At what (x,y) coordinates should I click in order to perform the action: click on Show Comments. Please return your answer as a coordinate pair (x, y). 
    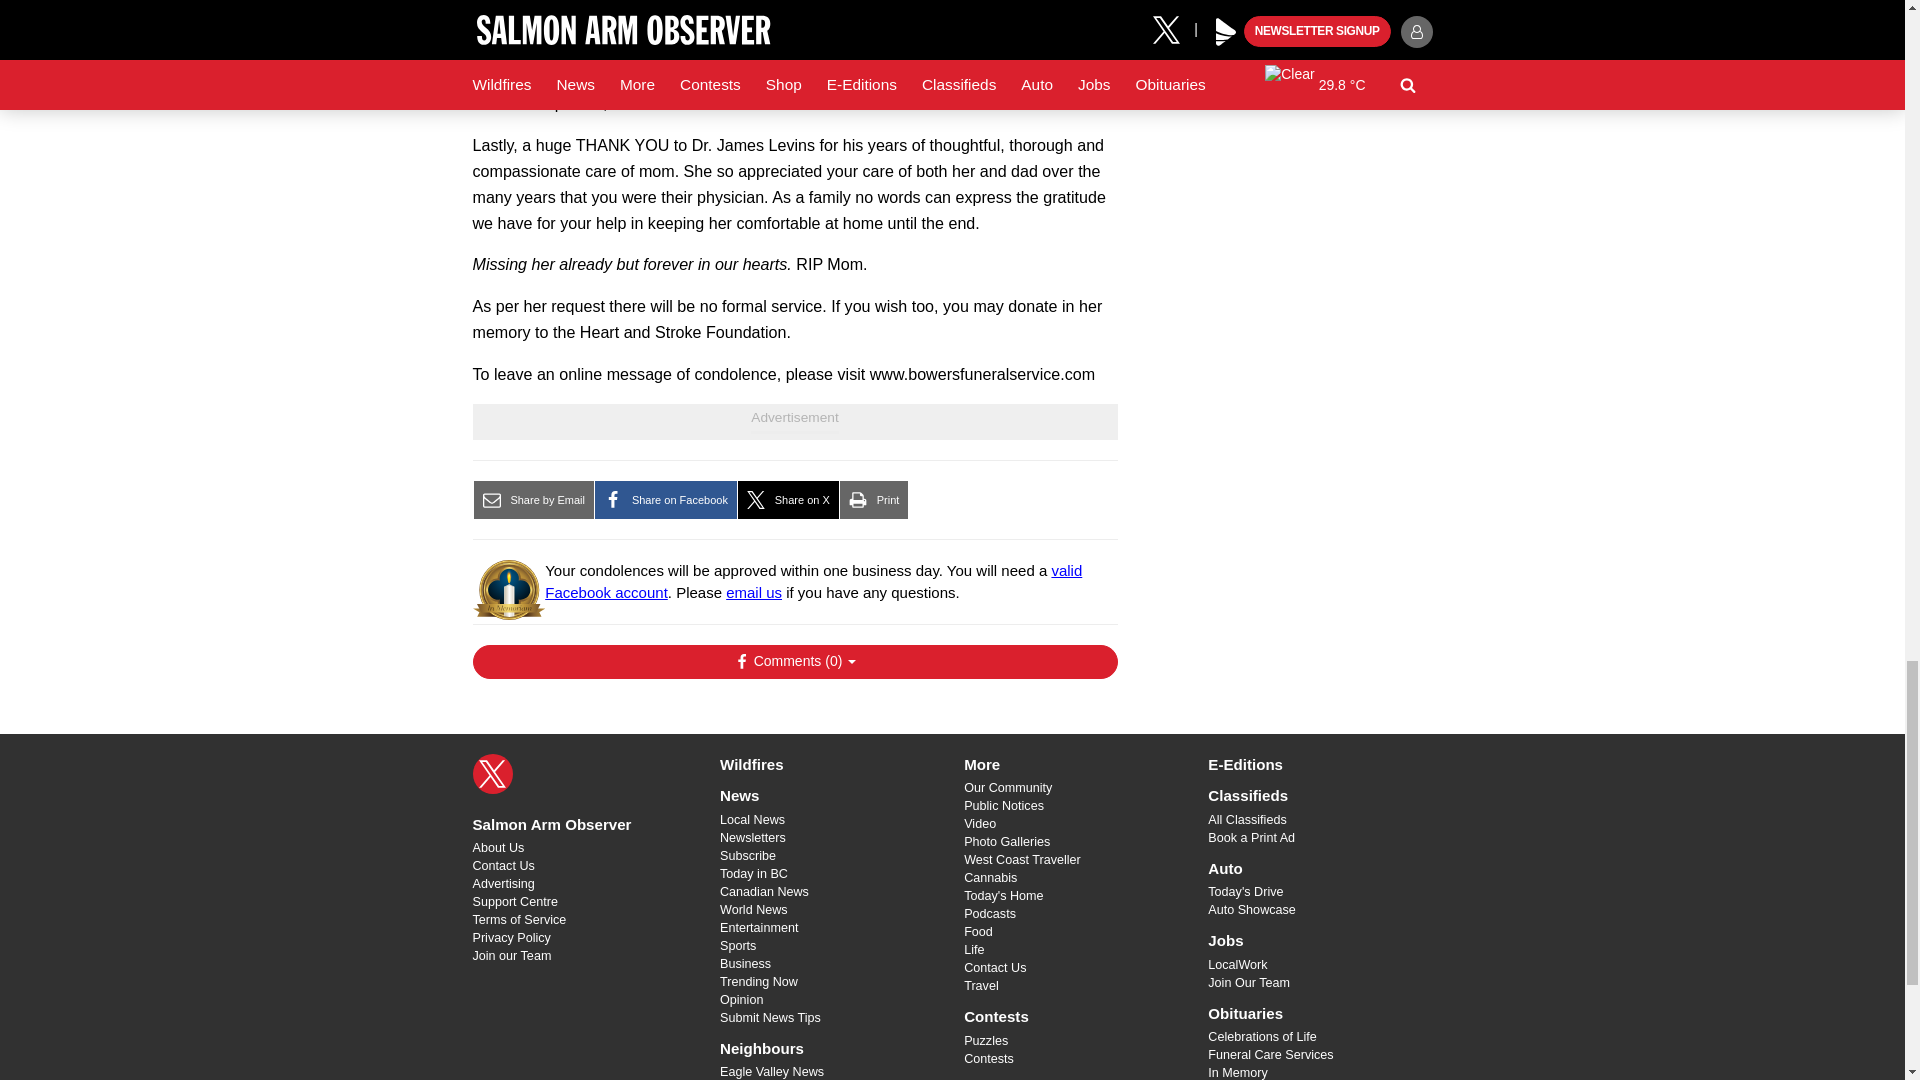
    Looking at the image, I should click on (794, 662).